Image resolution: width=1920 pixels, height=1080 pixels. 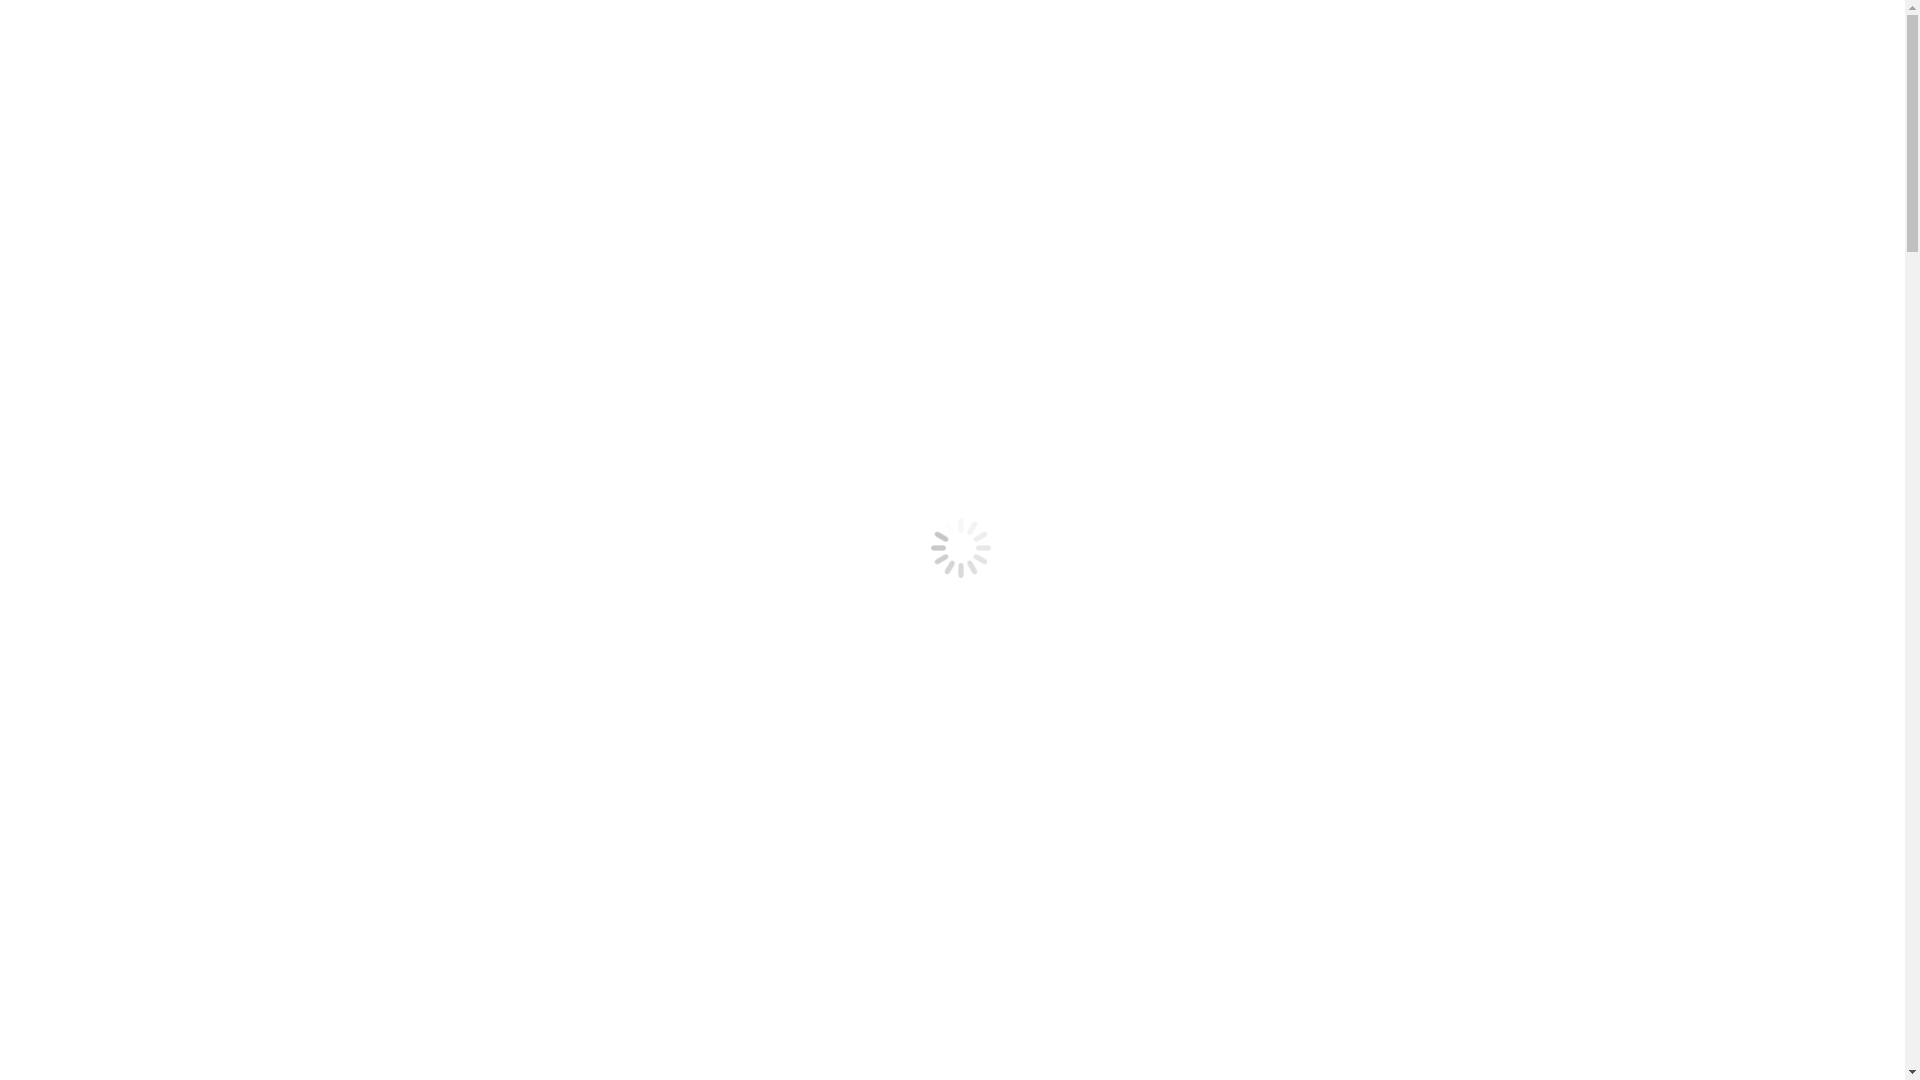 I want to click on Live Drummers, so click(x=139, y=484).